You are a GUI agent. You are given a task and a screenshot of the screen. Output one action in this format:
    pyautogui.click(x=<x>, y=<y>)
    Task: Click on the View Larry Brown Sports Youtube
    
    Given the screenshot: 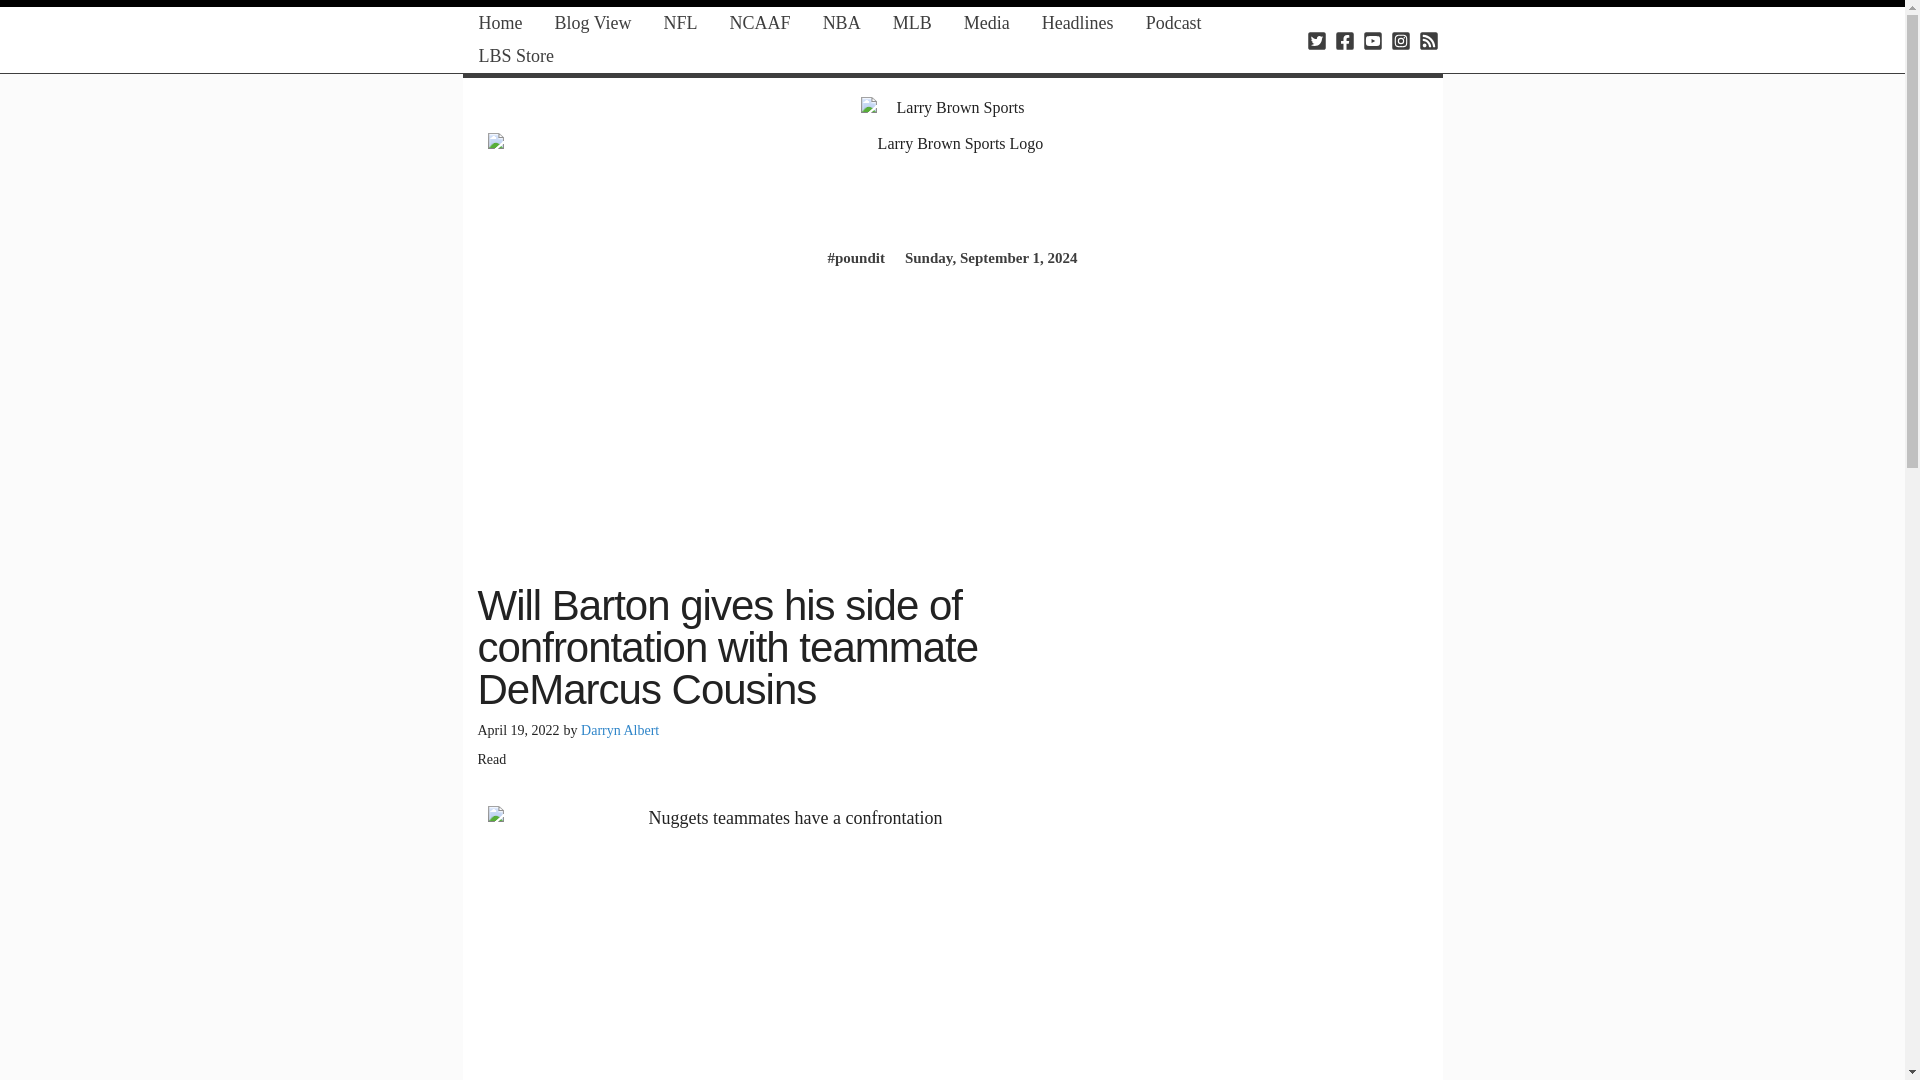 What is the action you would take?
    pyautogui.click(x=1372, y=40)
    